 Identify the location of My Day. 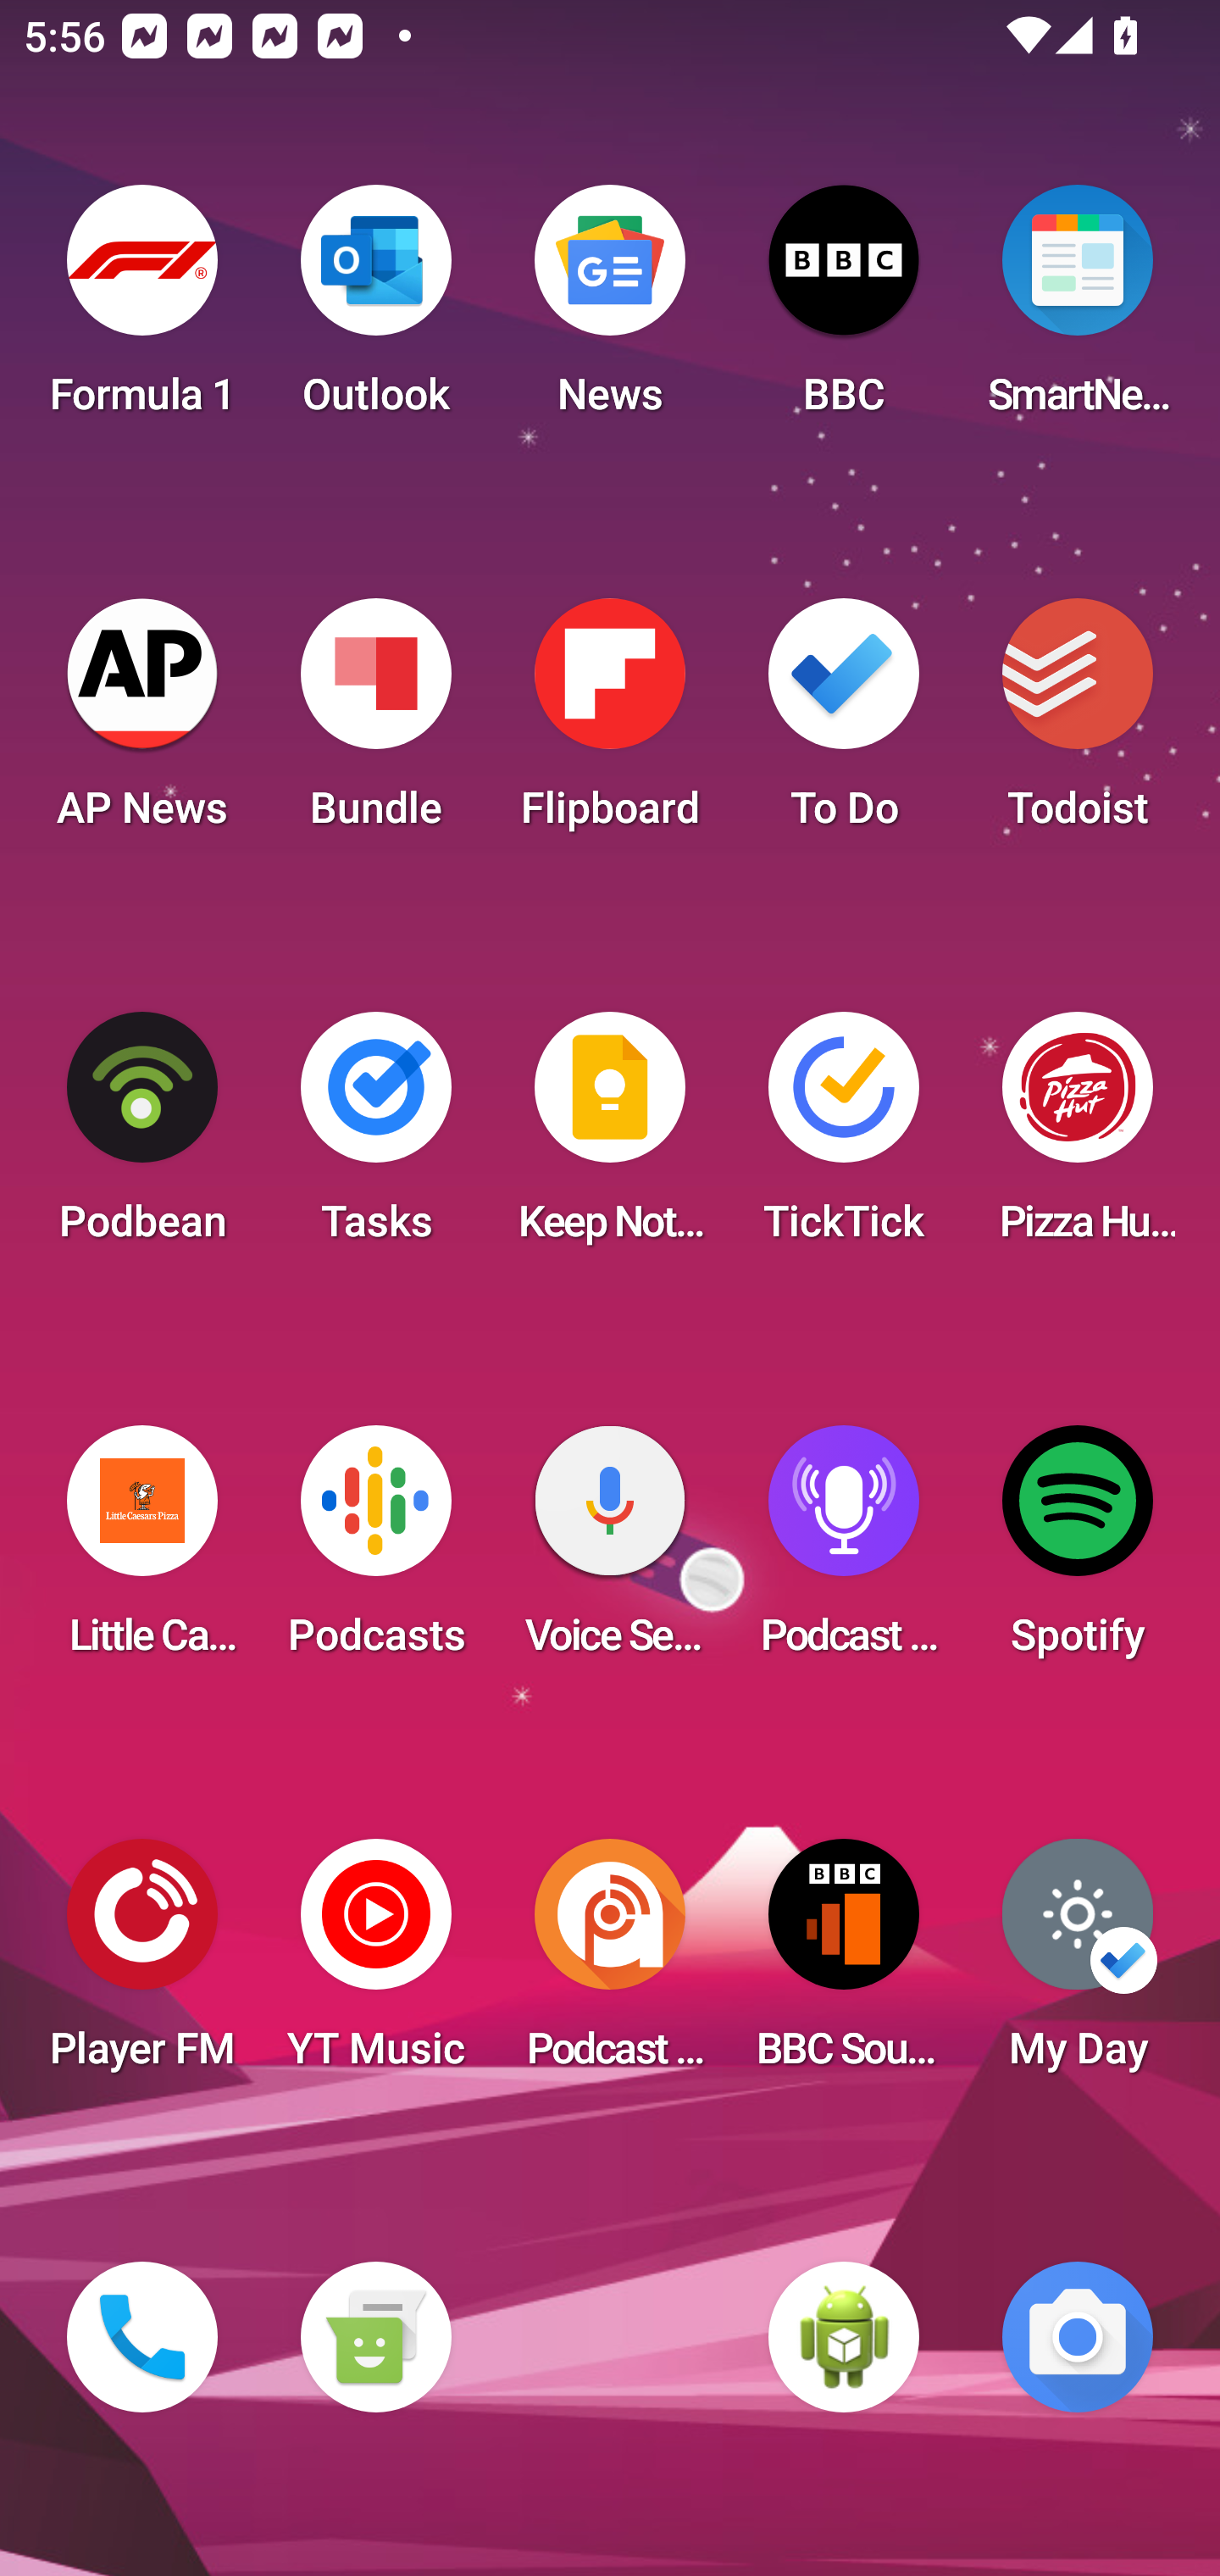
(1078, 1964).